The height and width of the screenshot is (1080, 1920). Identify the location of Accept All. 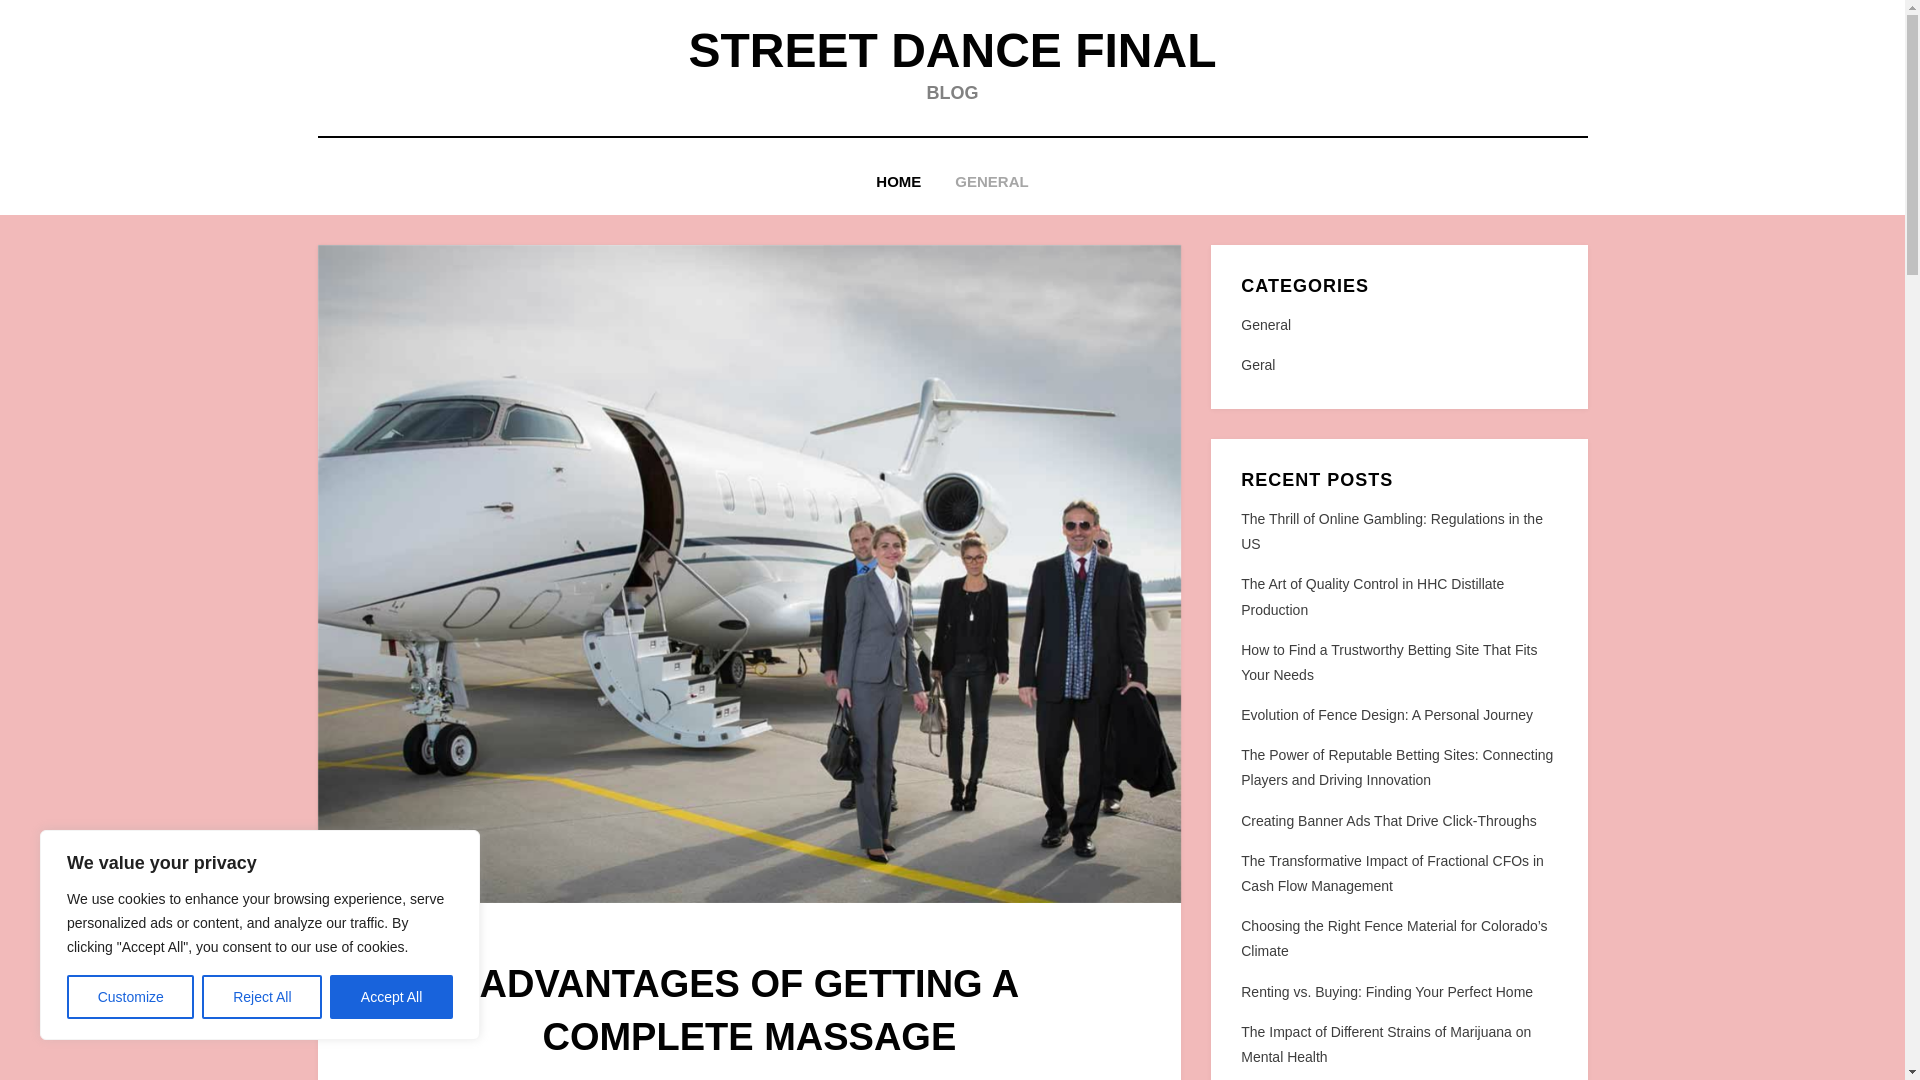
(392, 997).